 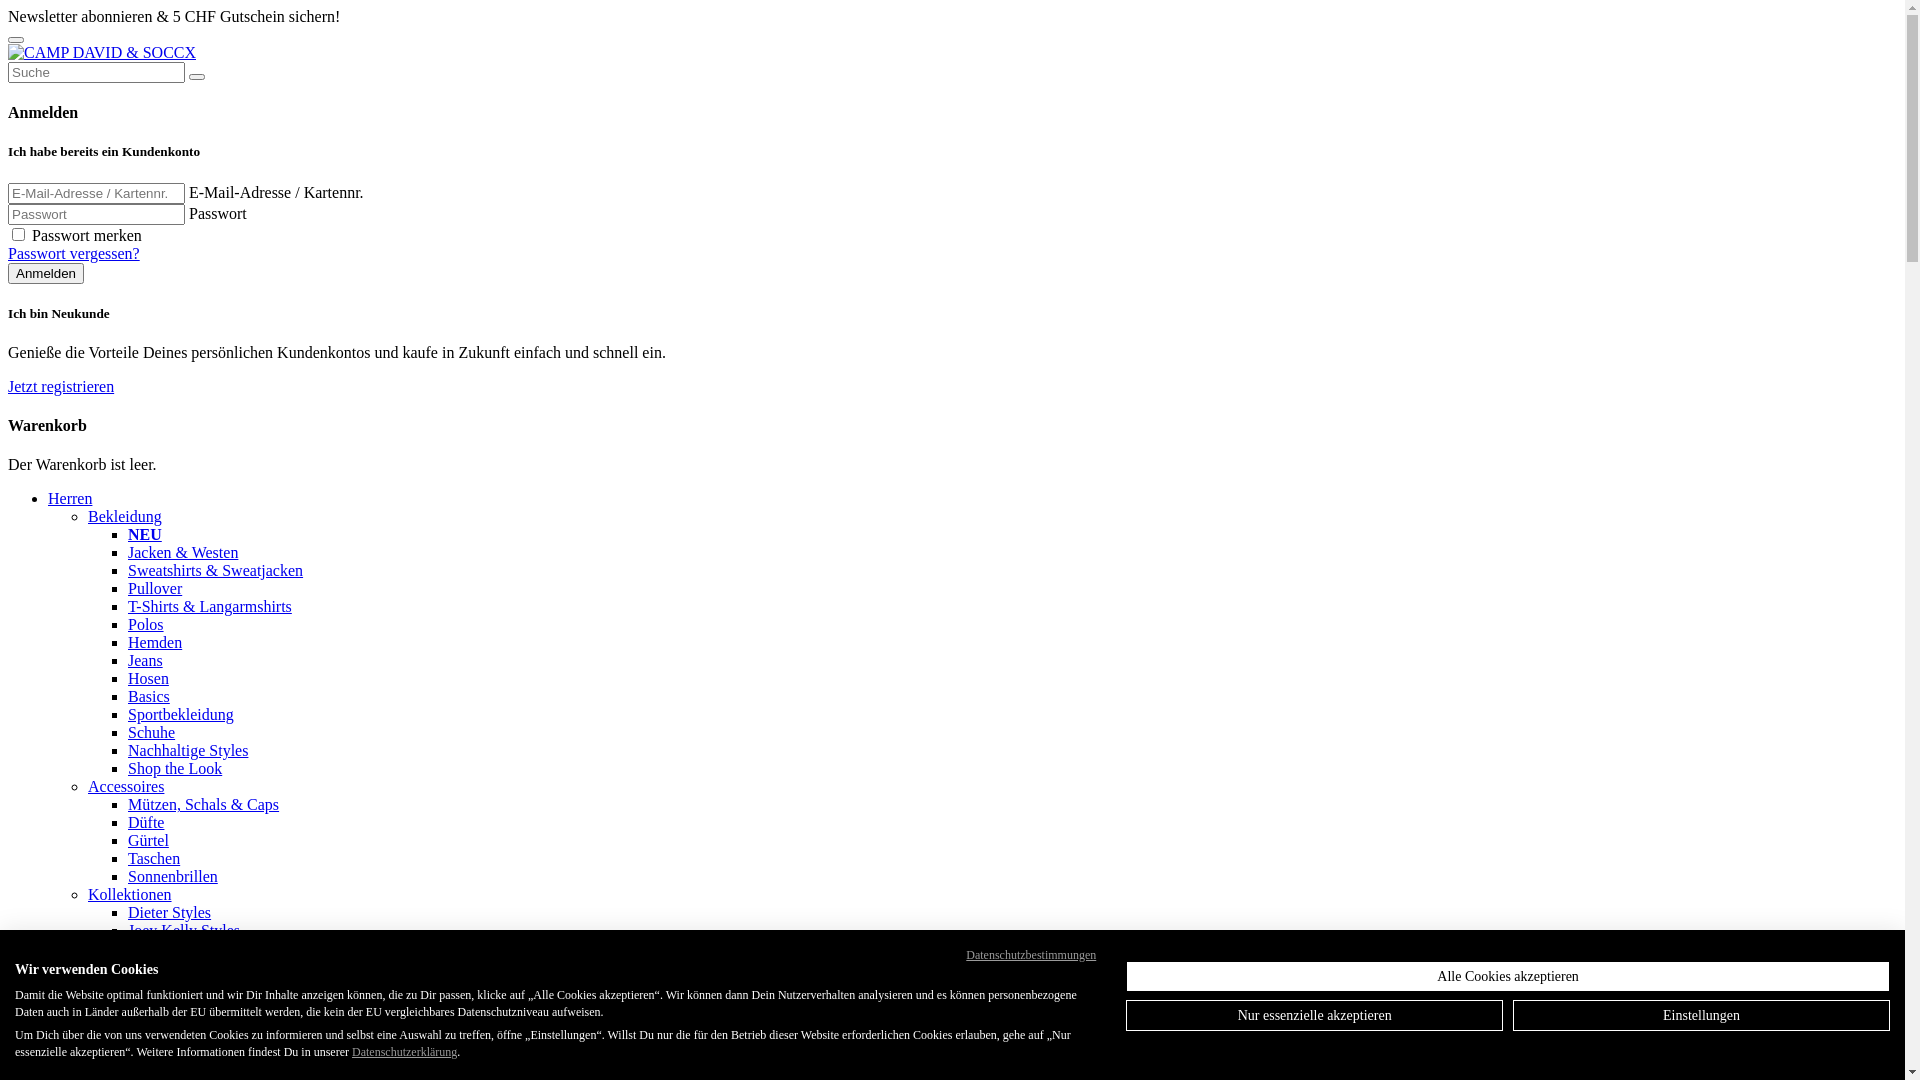 What do you see at coordinates (210, 606) in the screenshot?
I see `T-Shirts & Langarmshirts` at bounding box center [210, 606].